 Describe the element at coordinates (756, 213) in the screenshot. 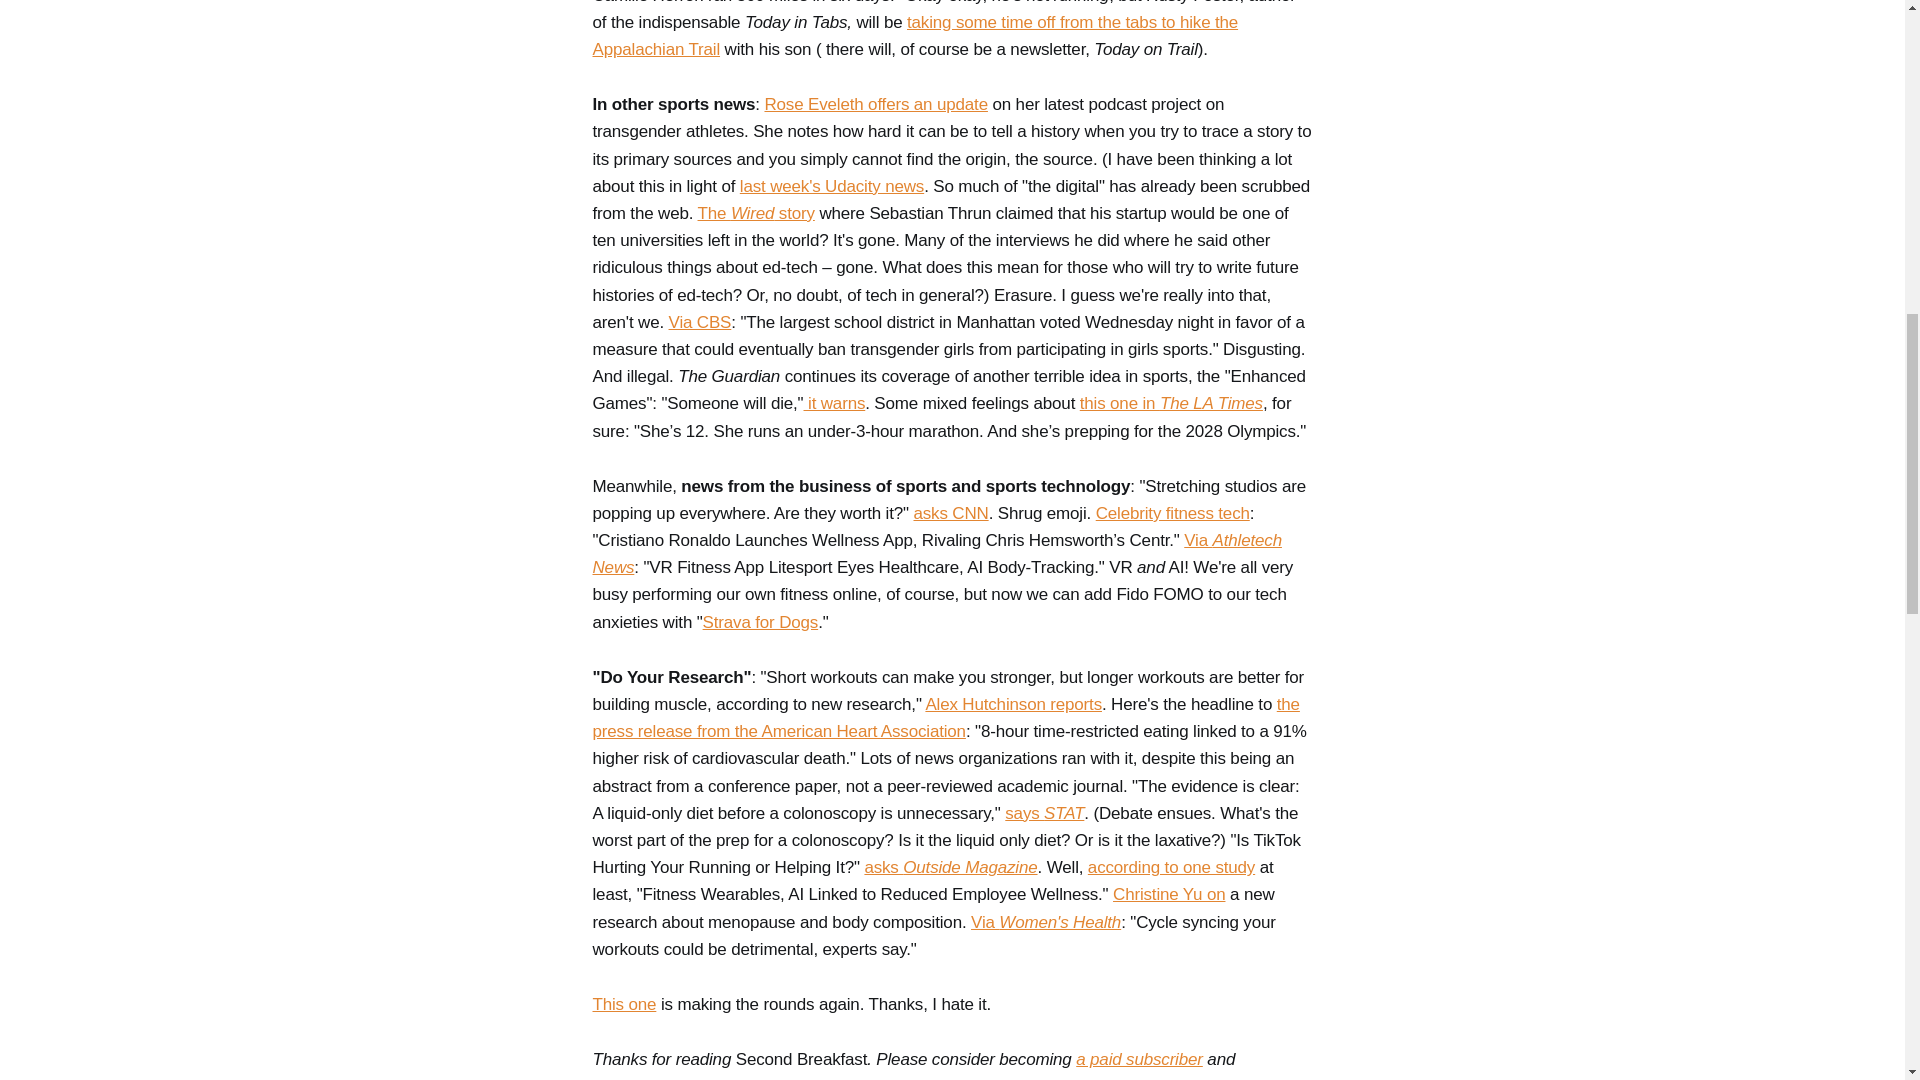

I see `The Wired story` at that location.